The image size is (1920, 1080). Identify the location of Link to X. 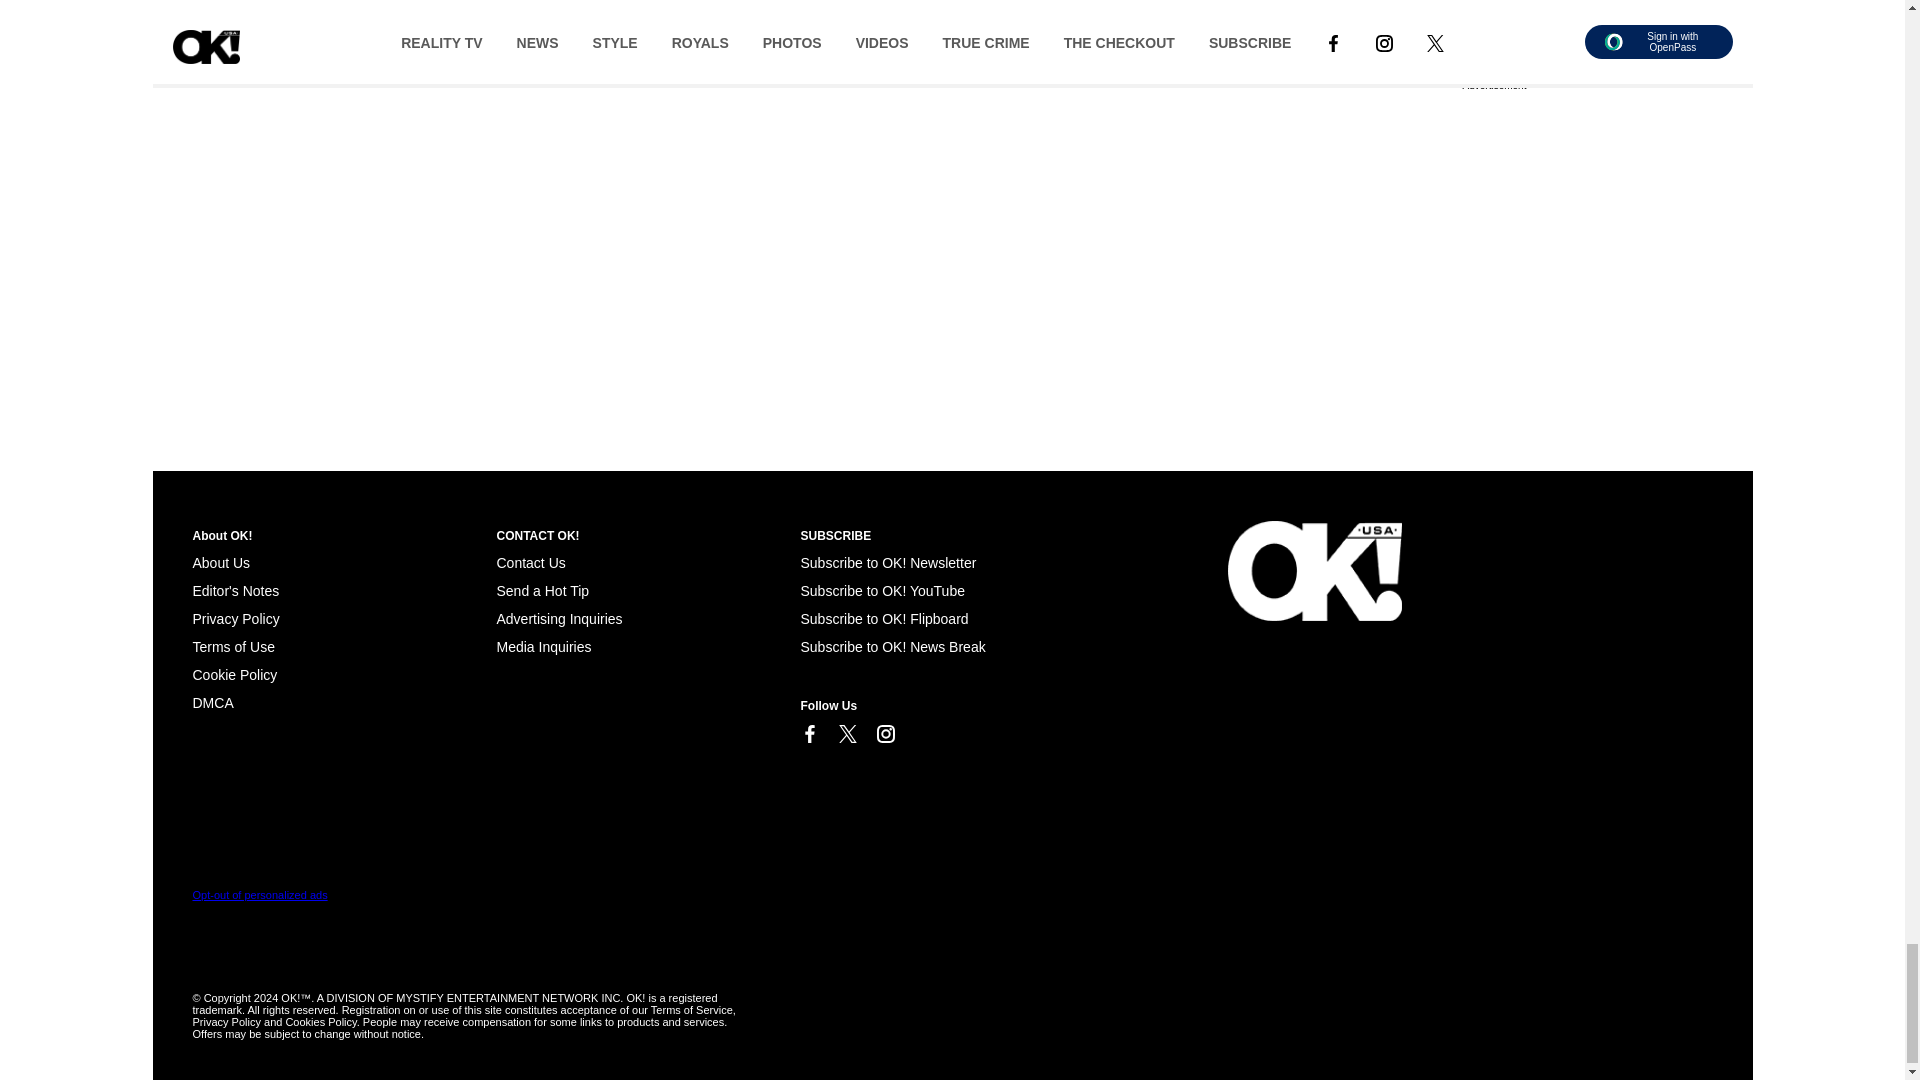
(846, 734).